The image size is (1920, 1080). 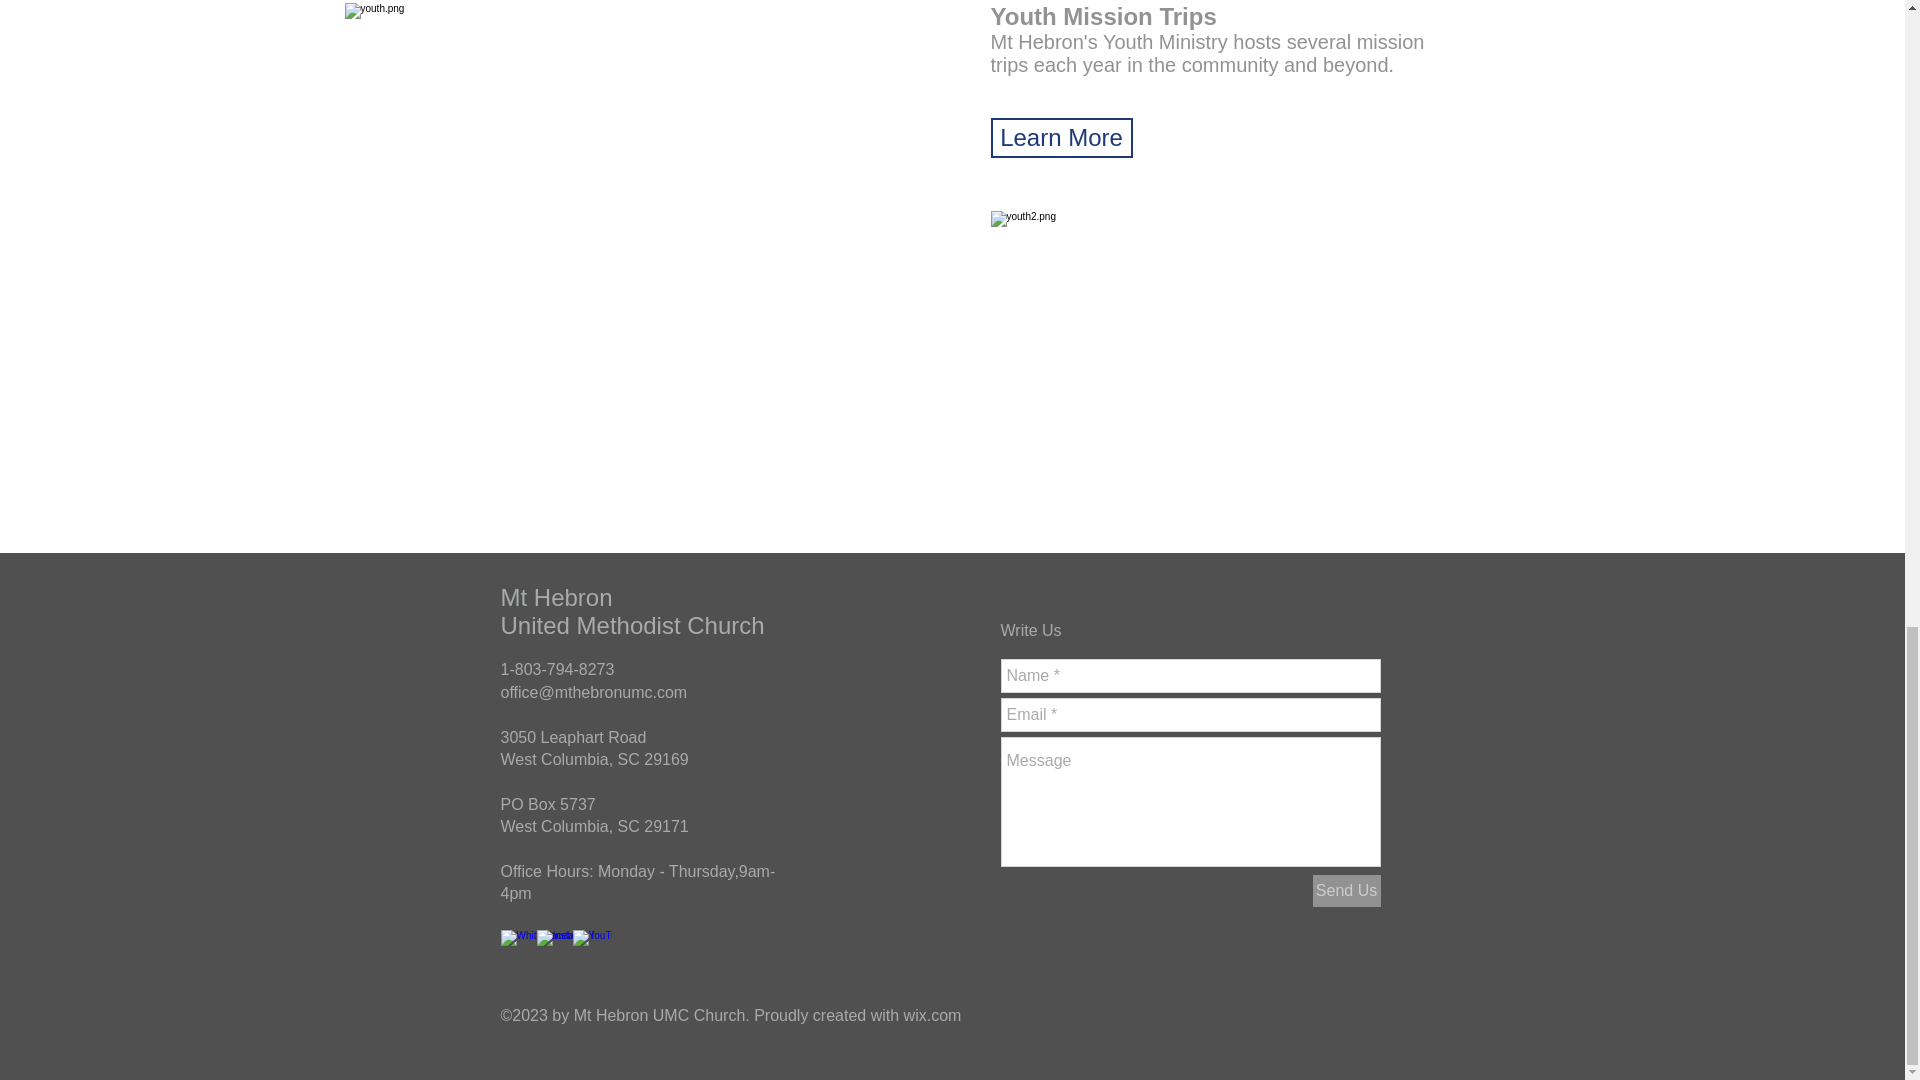 What do you see at coordinates (1346, 890) in the screenshot?
I see `Send Us` at bounding box center [1346, 890].